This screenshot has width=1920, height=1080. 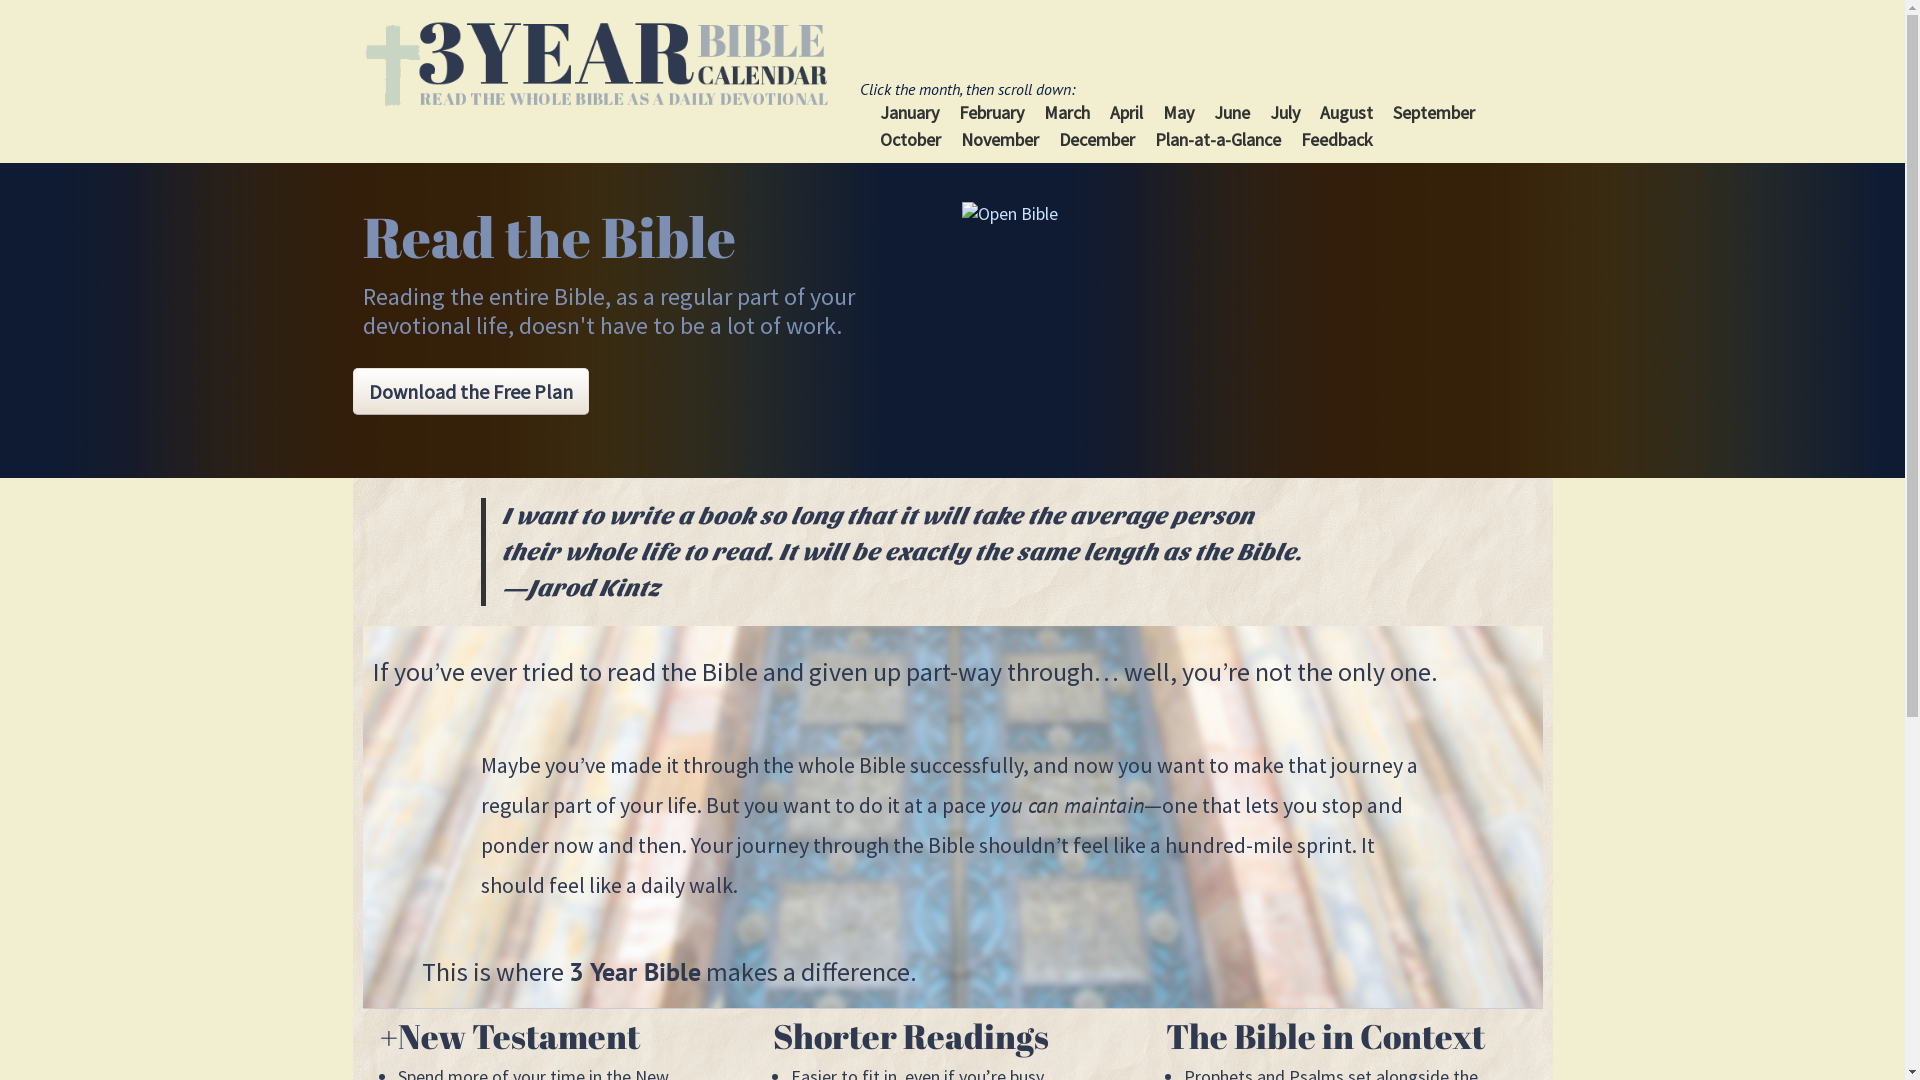 I want to click on Download the Free Plan, so click(x=470, y=392).